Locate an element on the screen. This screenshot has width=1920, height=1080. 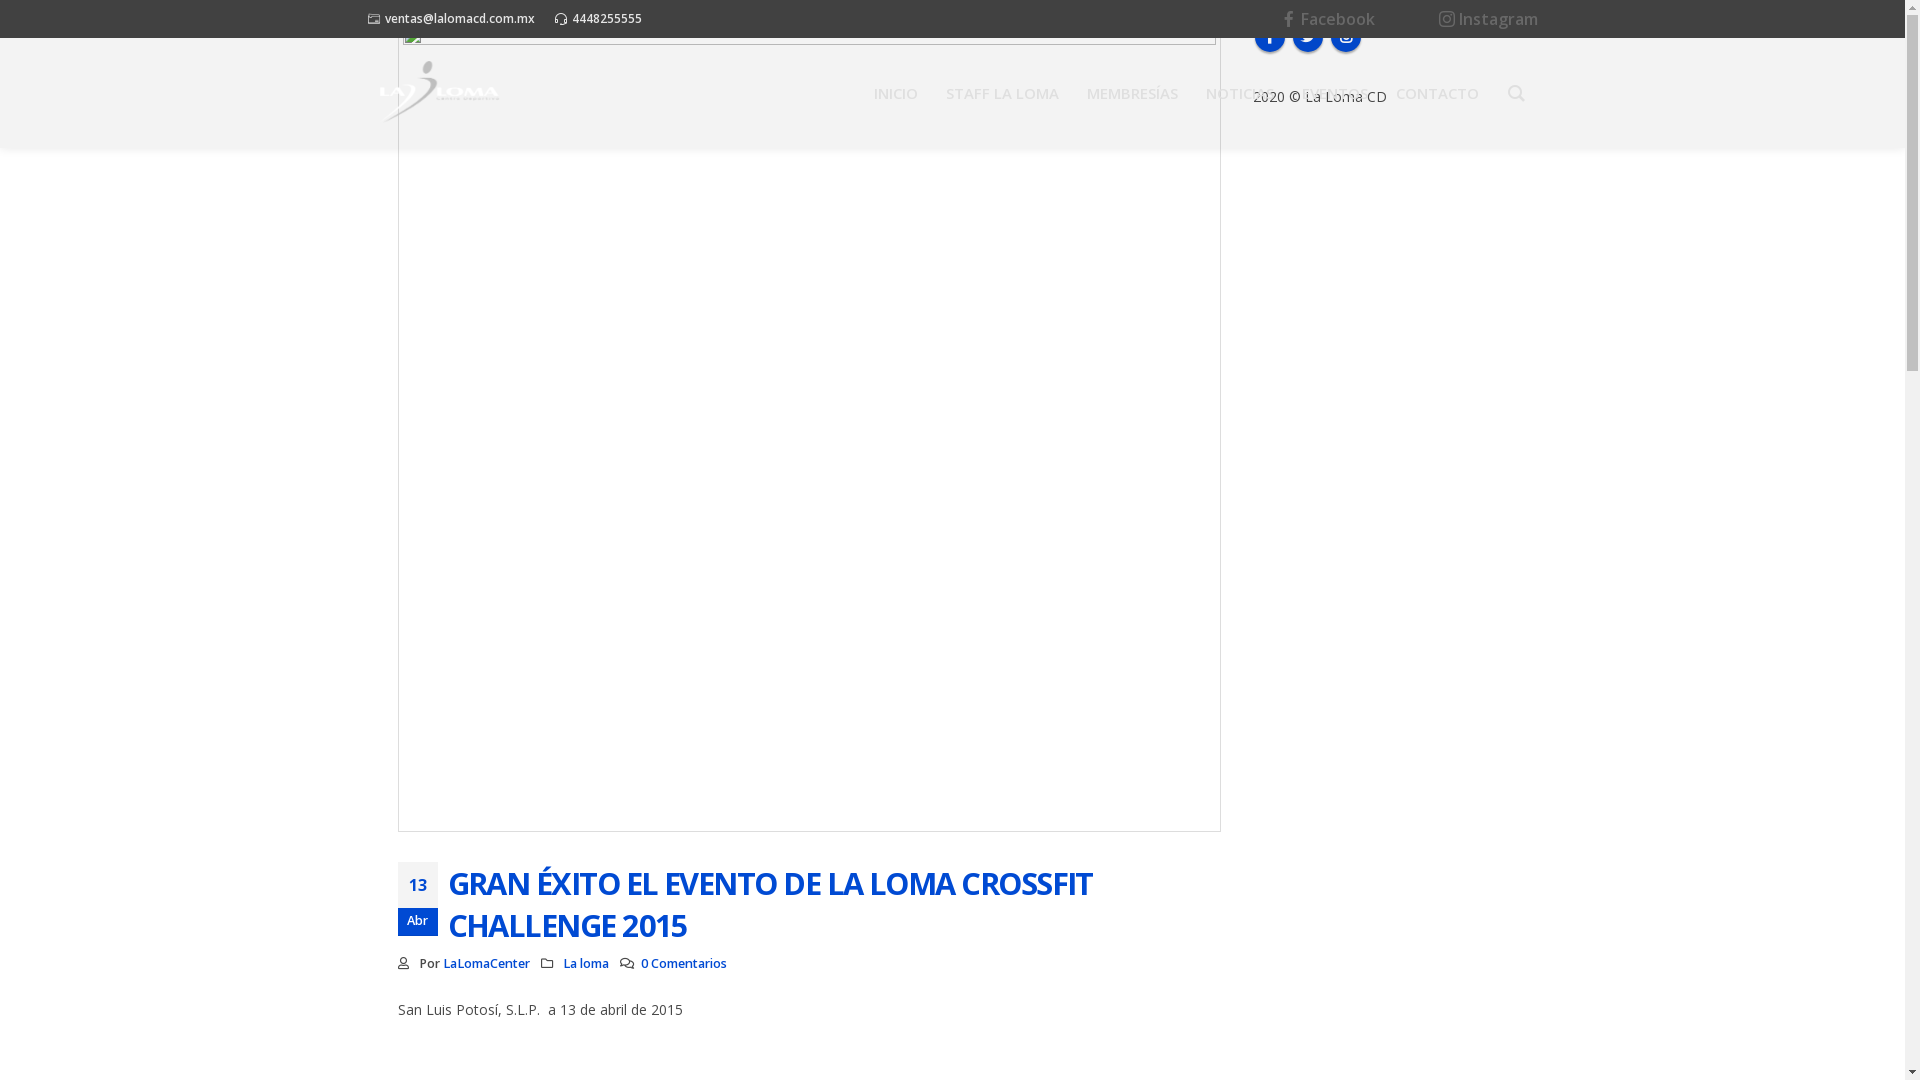
LaLomaCenter is located at coordinates (486, 964).